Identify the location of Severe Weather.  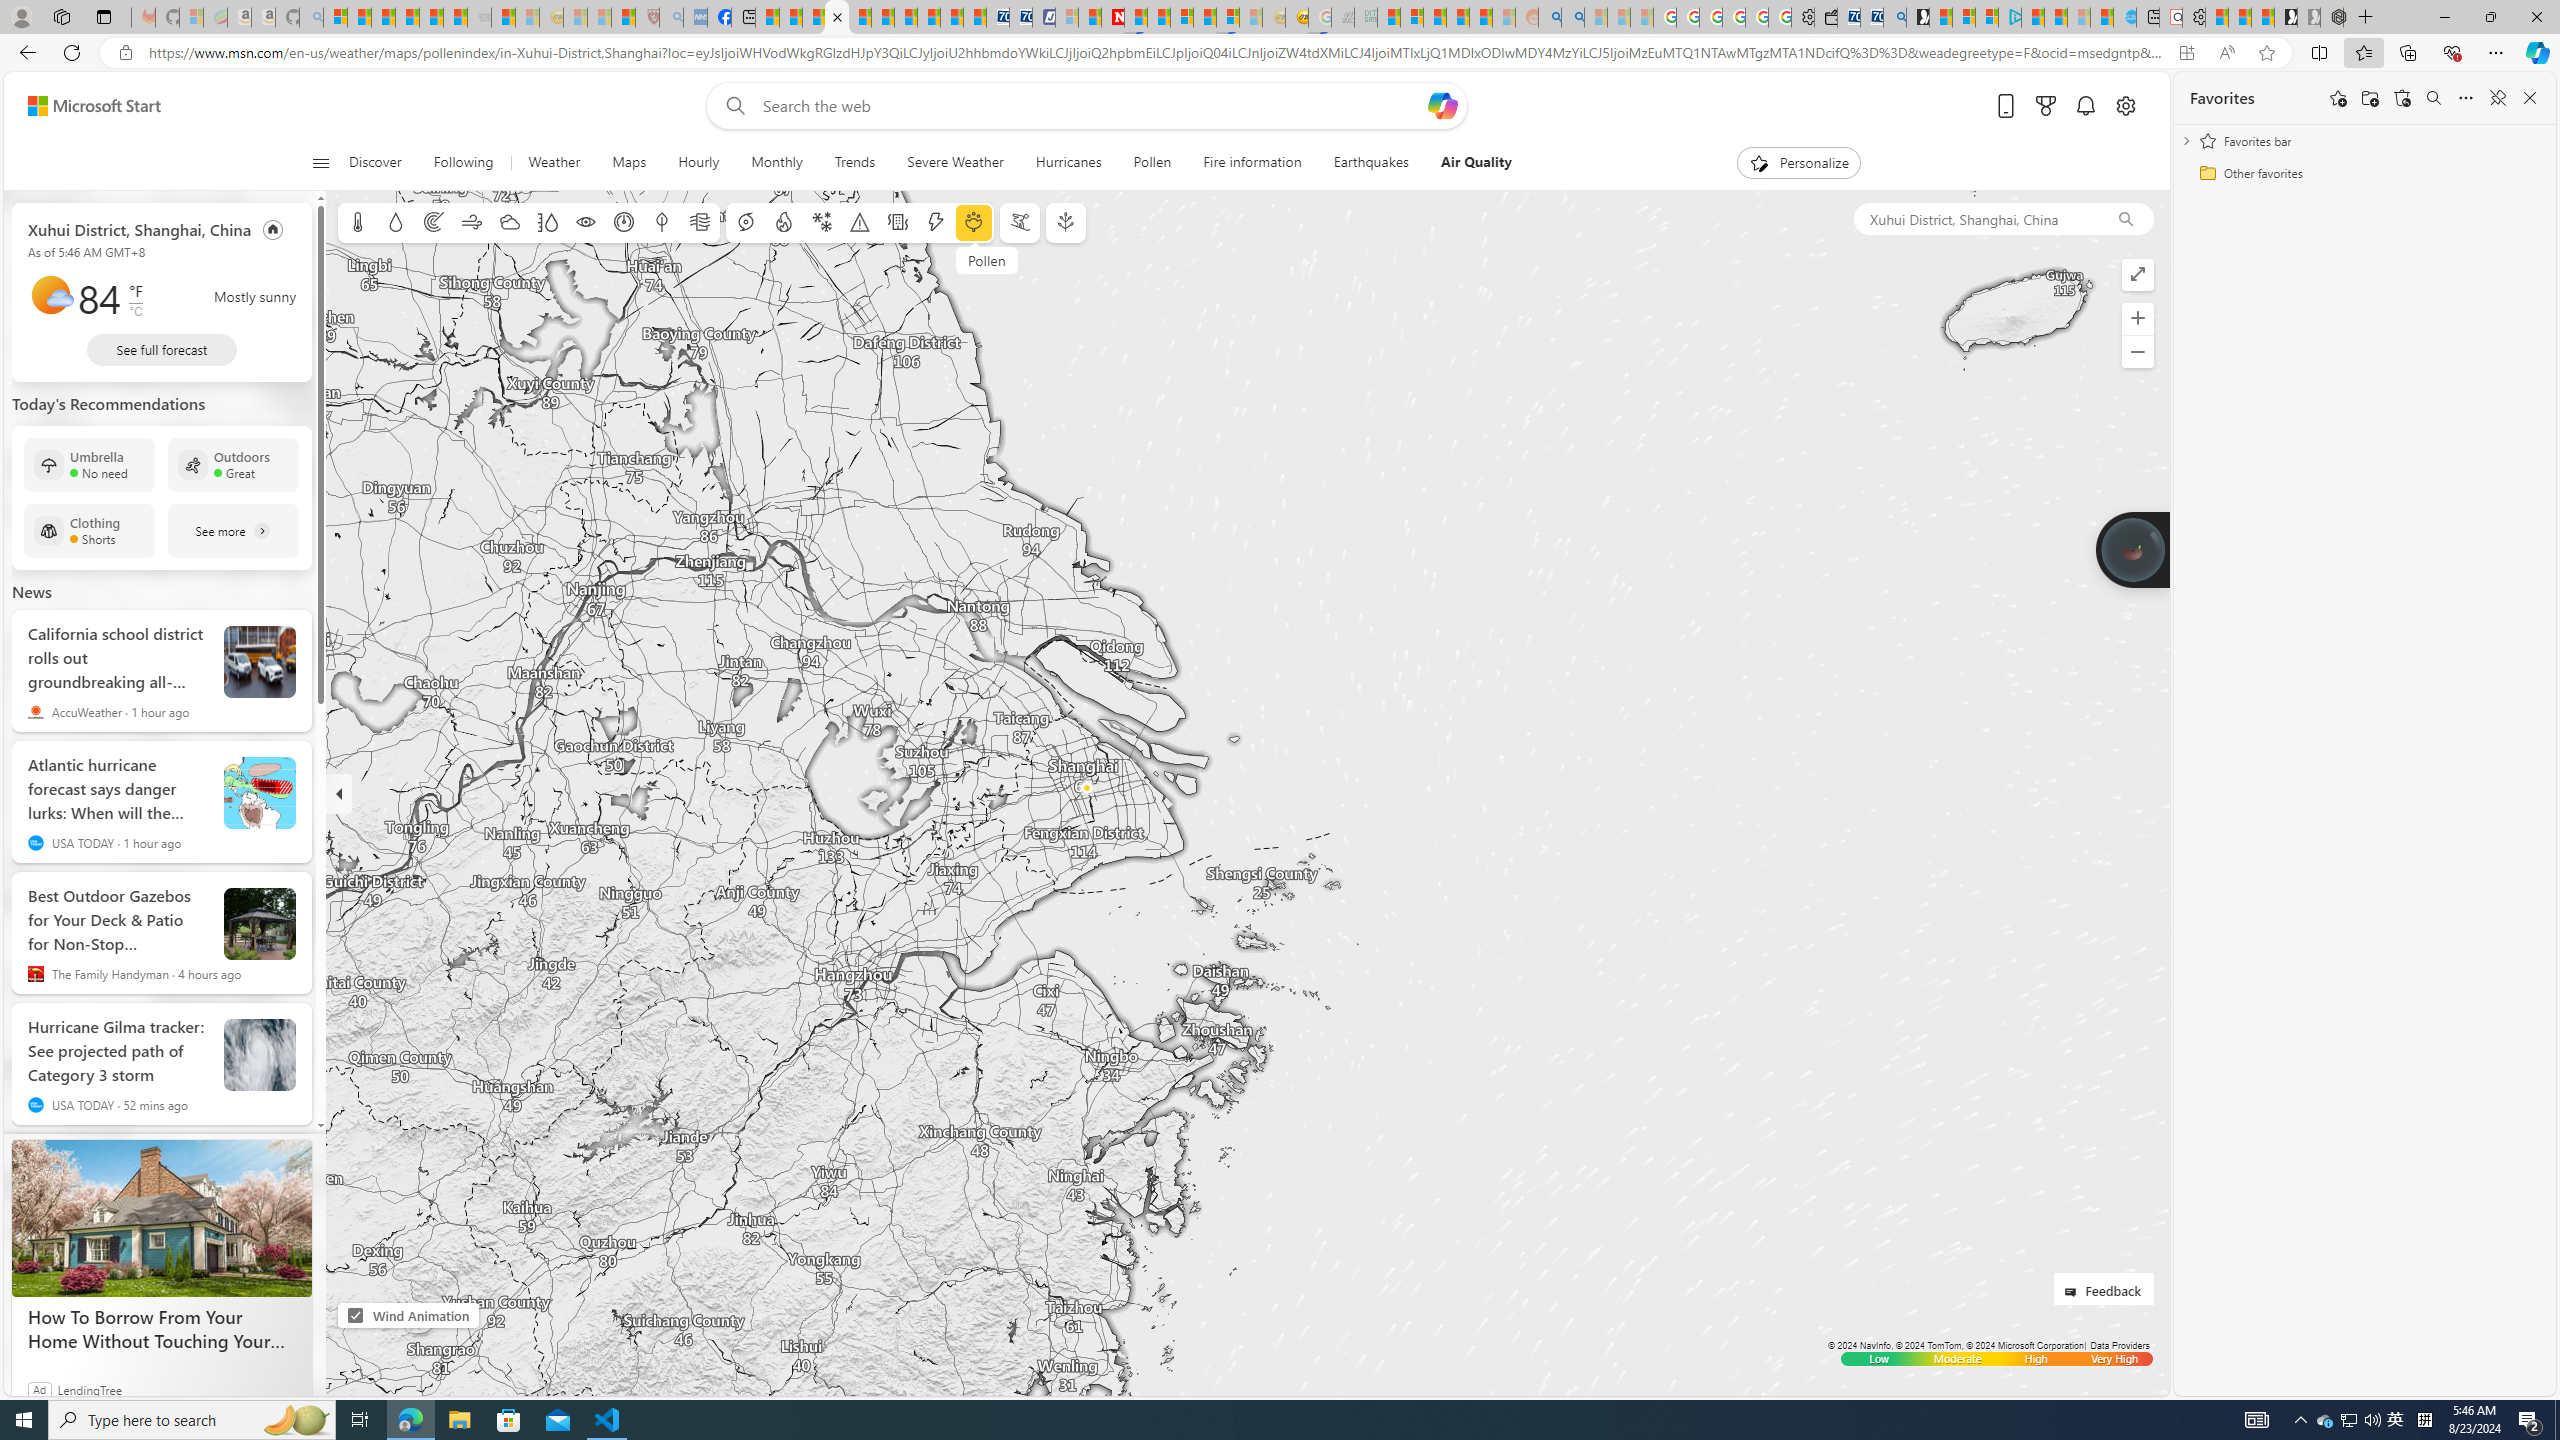
(954, 163).